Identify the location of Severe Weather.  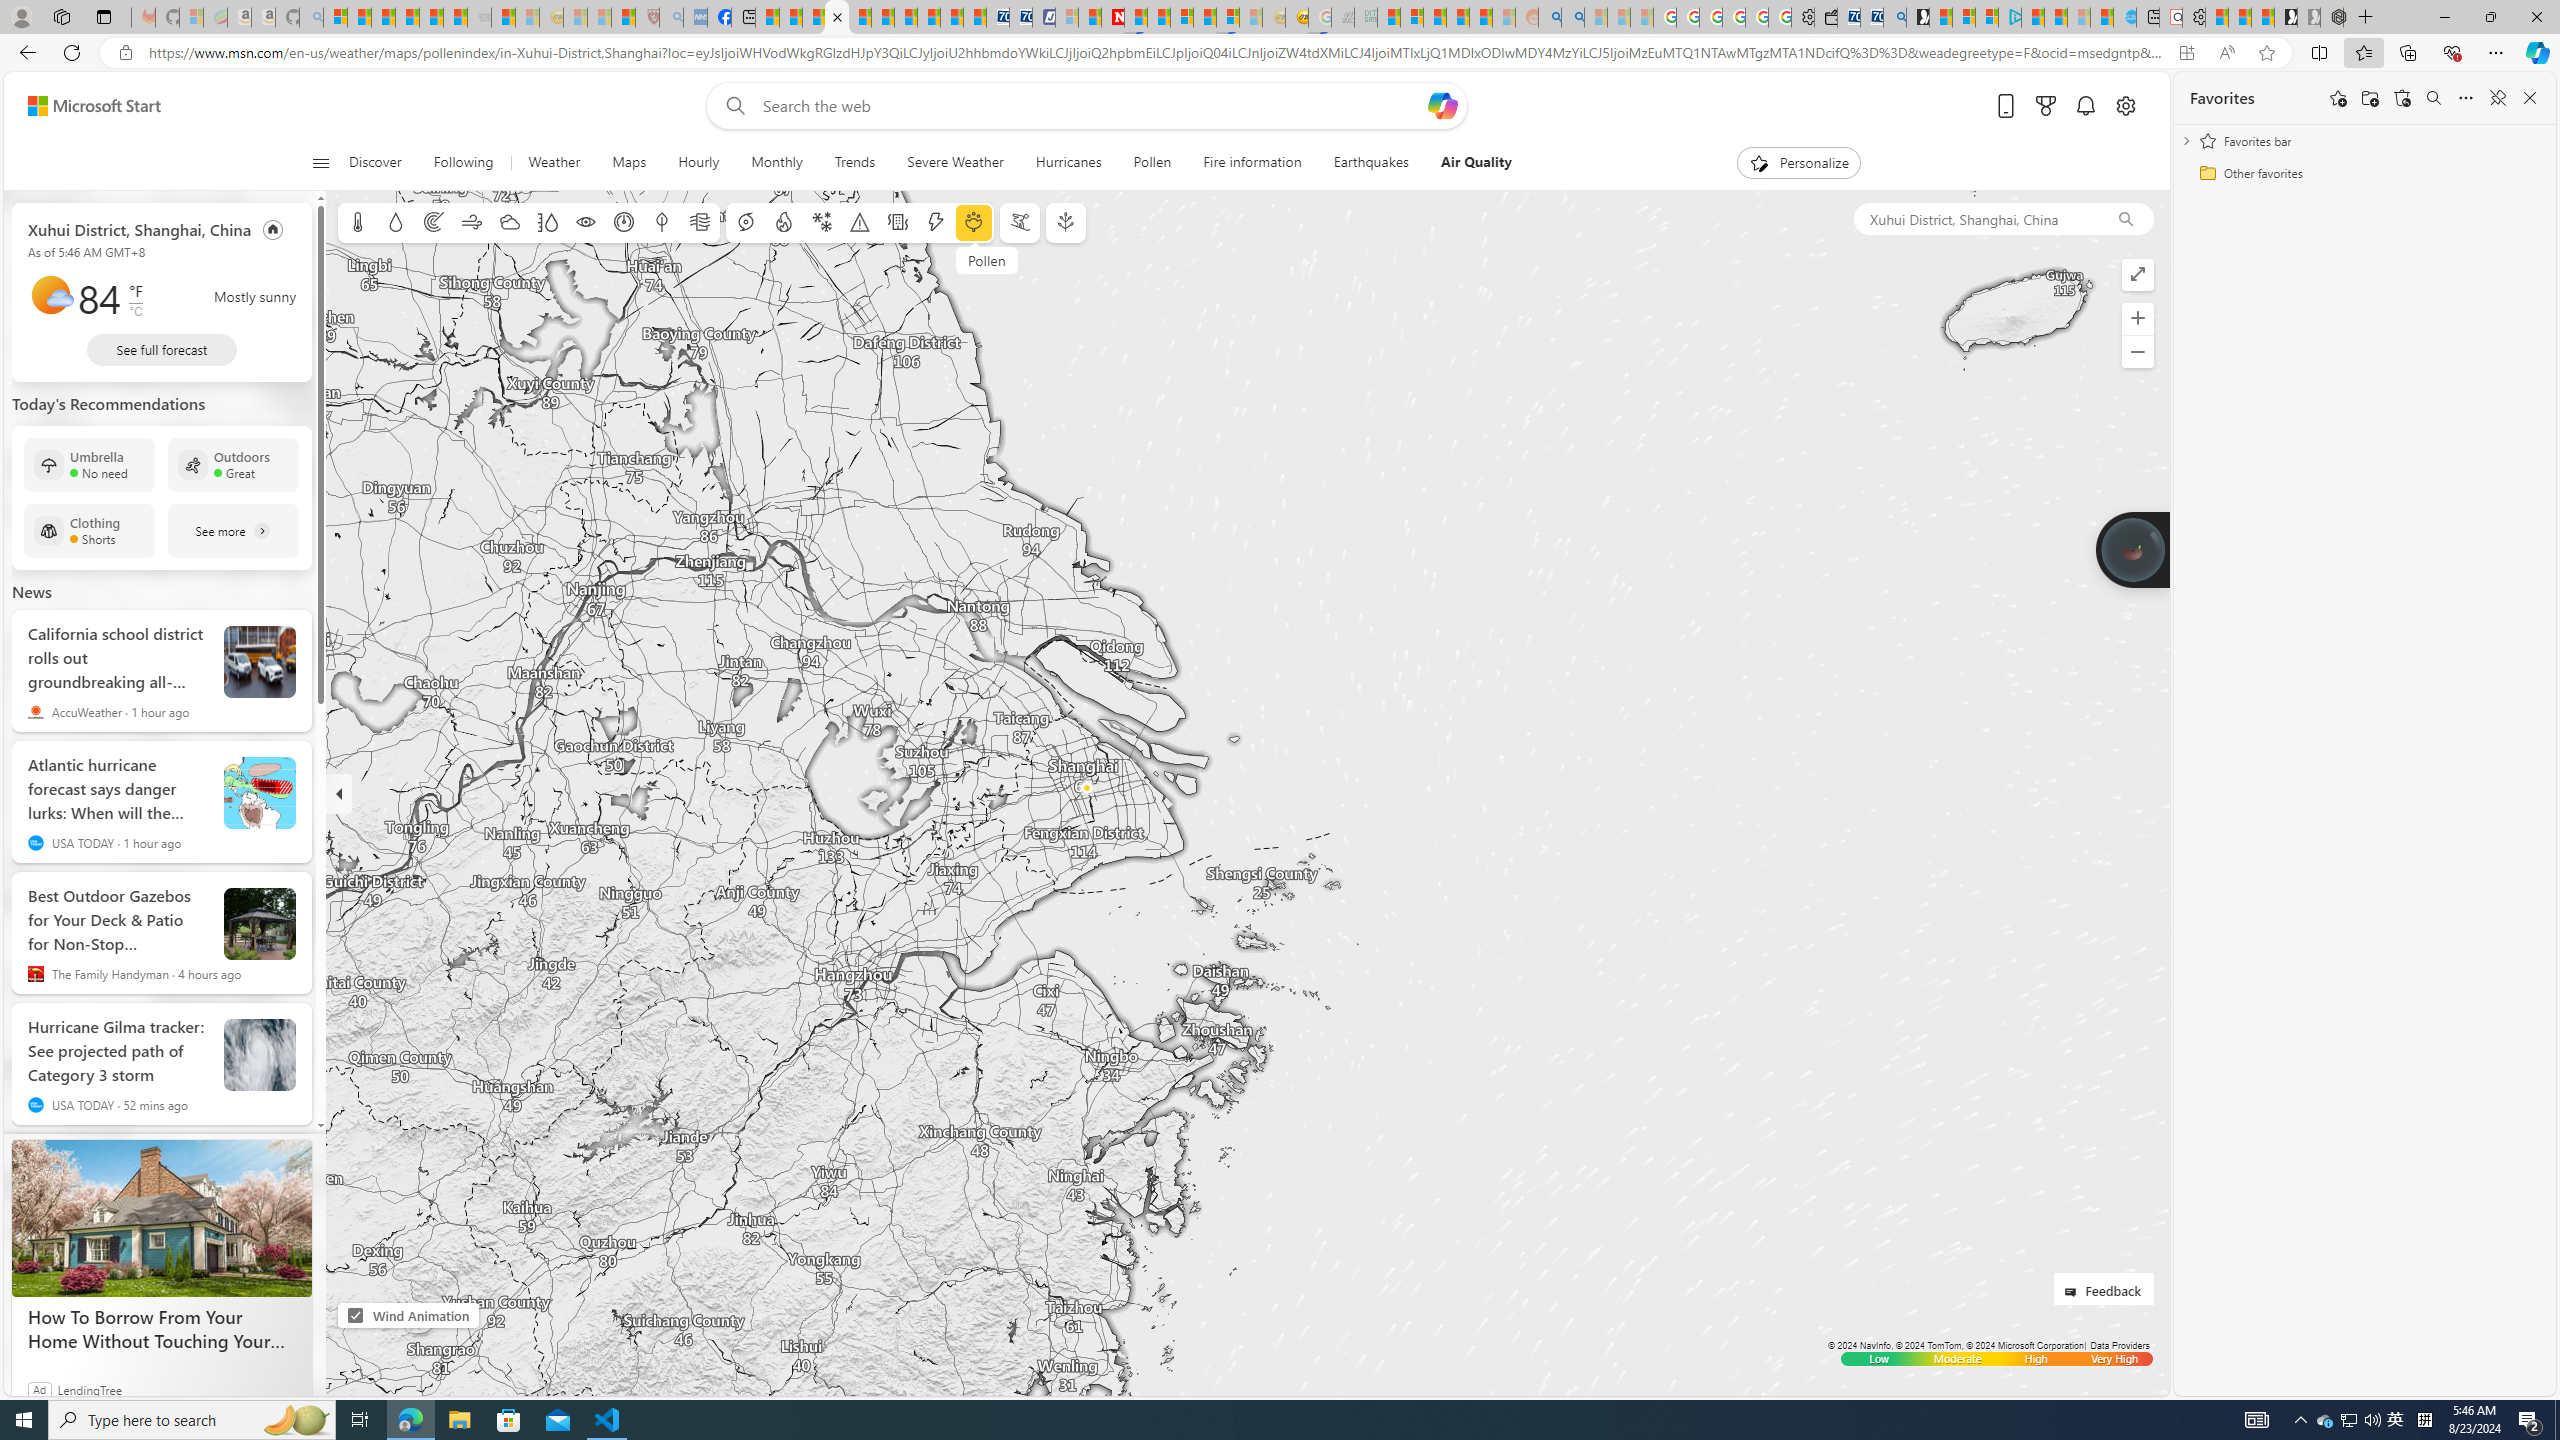
(954, 163).